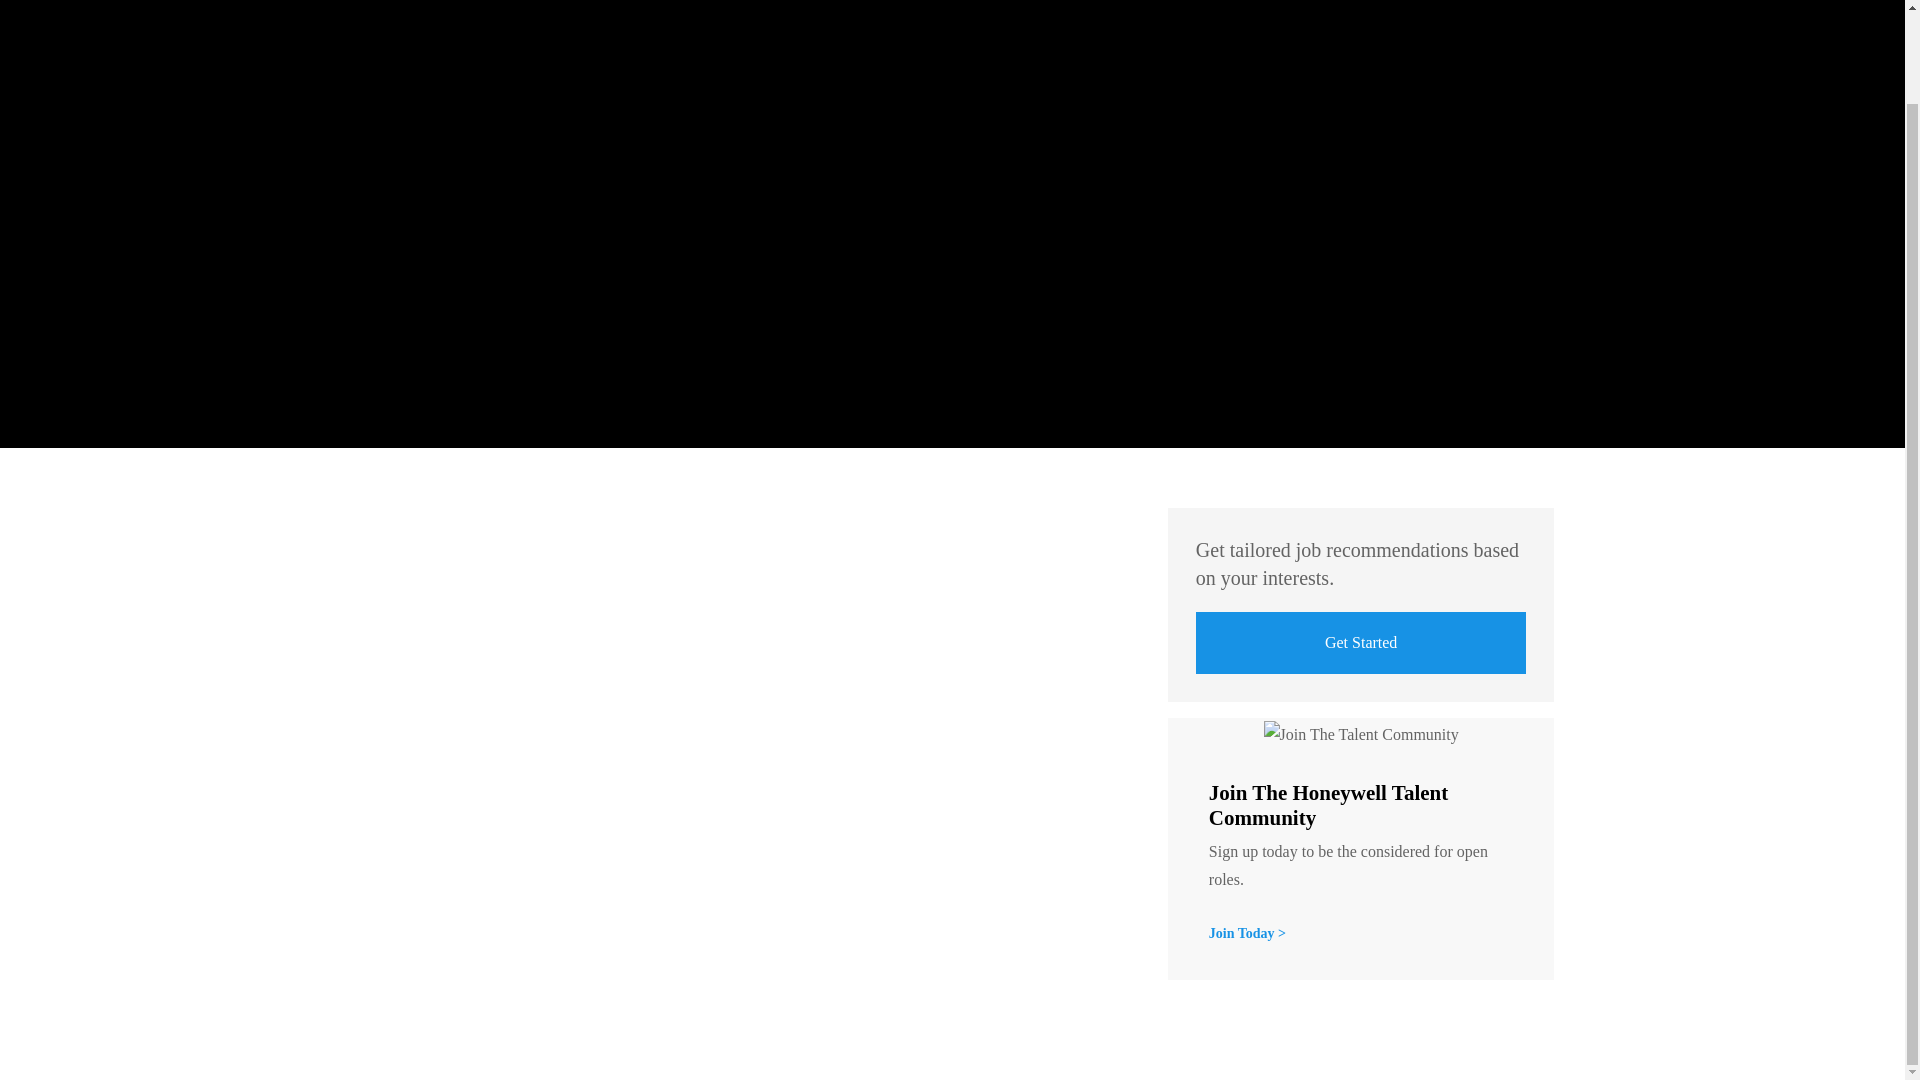 Image resolution: width=1920 pixels, height=1080 pixels. Describe the element at coordinates (1361, 642) in the screenshot. I see `Get Started` at that location.